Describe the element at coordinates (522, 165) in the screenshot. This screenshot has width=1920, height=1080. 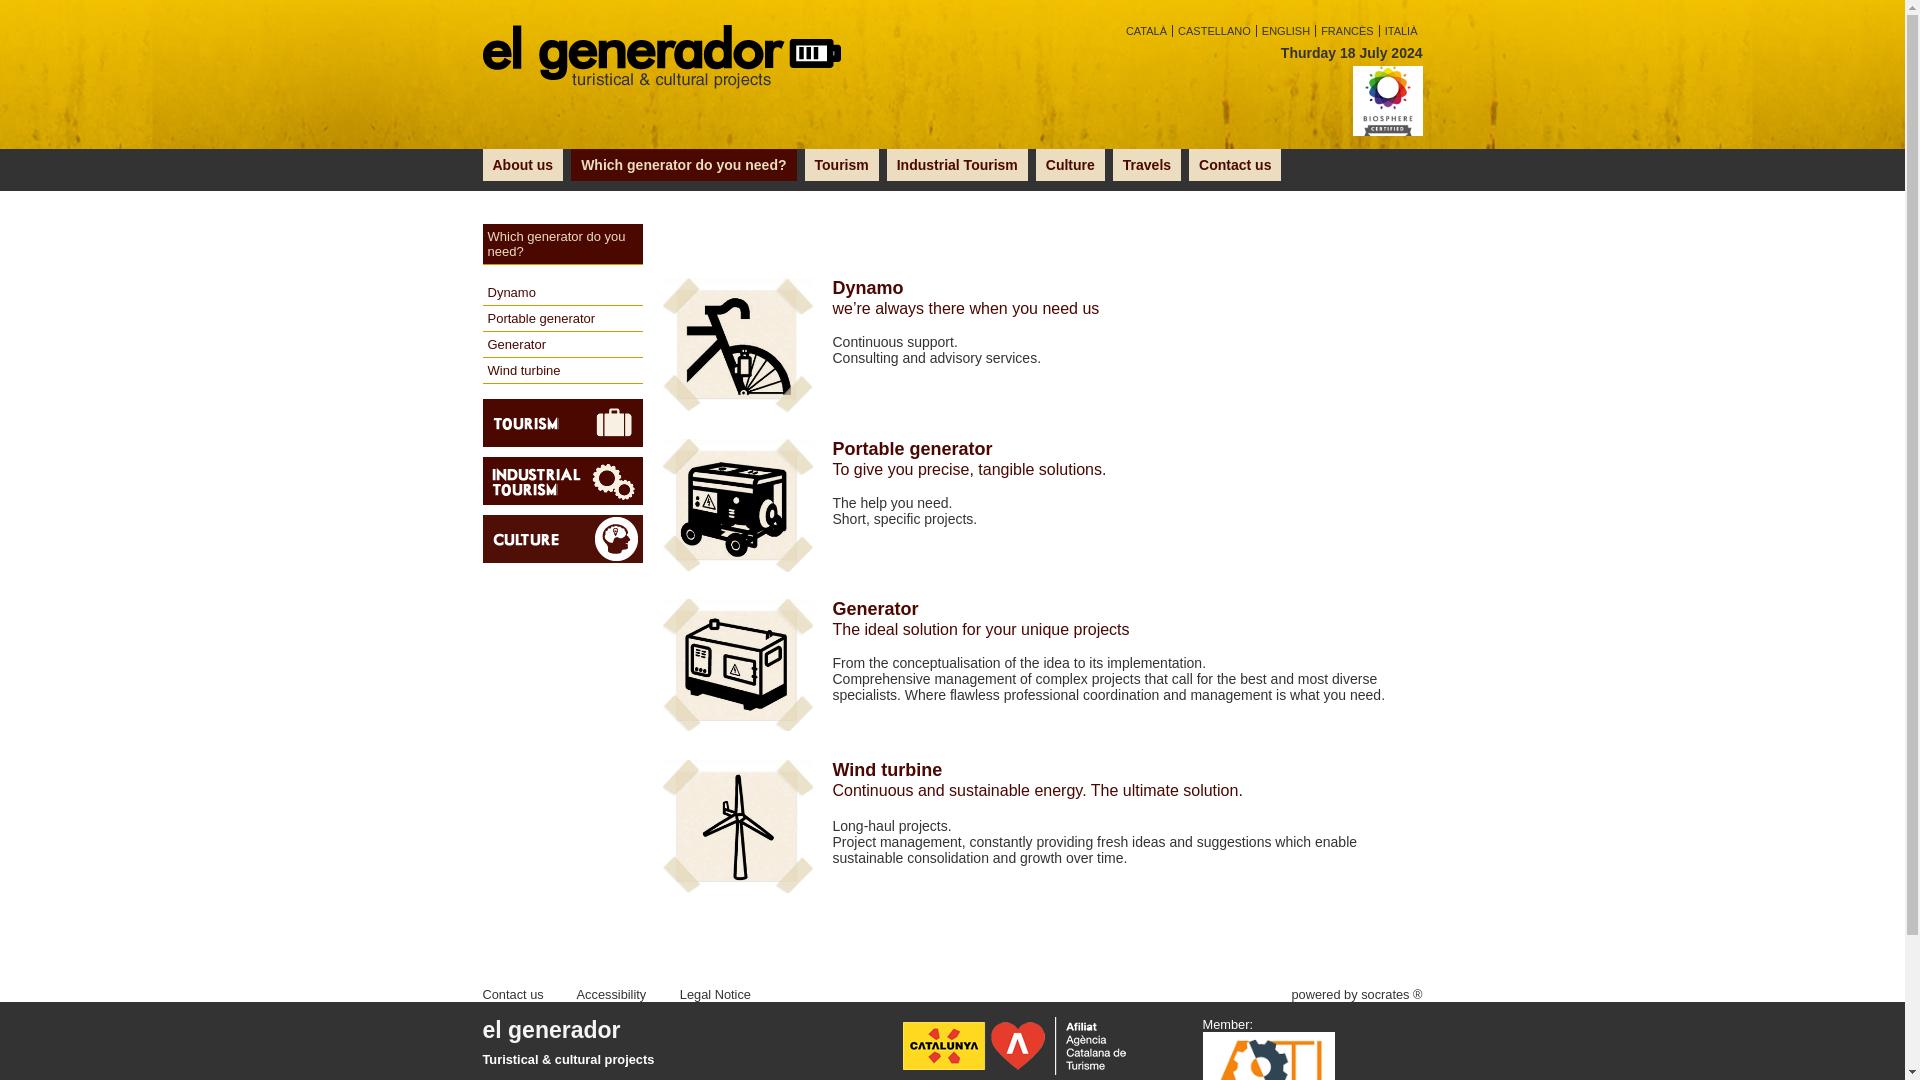
I see `About us` at that location.